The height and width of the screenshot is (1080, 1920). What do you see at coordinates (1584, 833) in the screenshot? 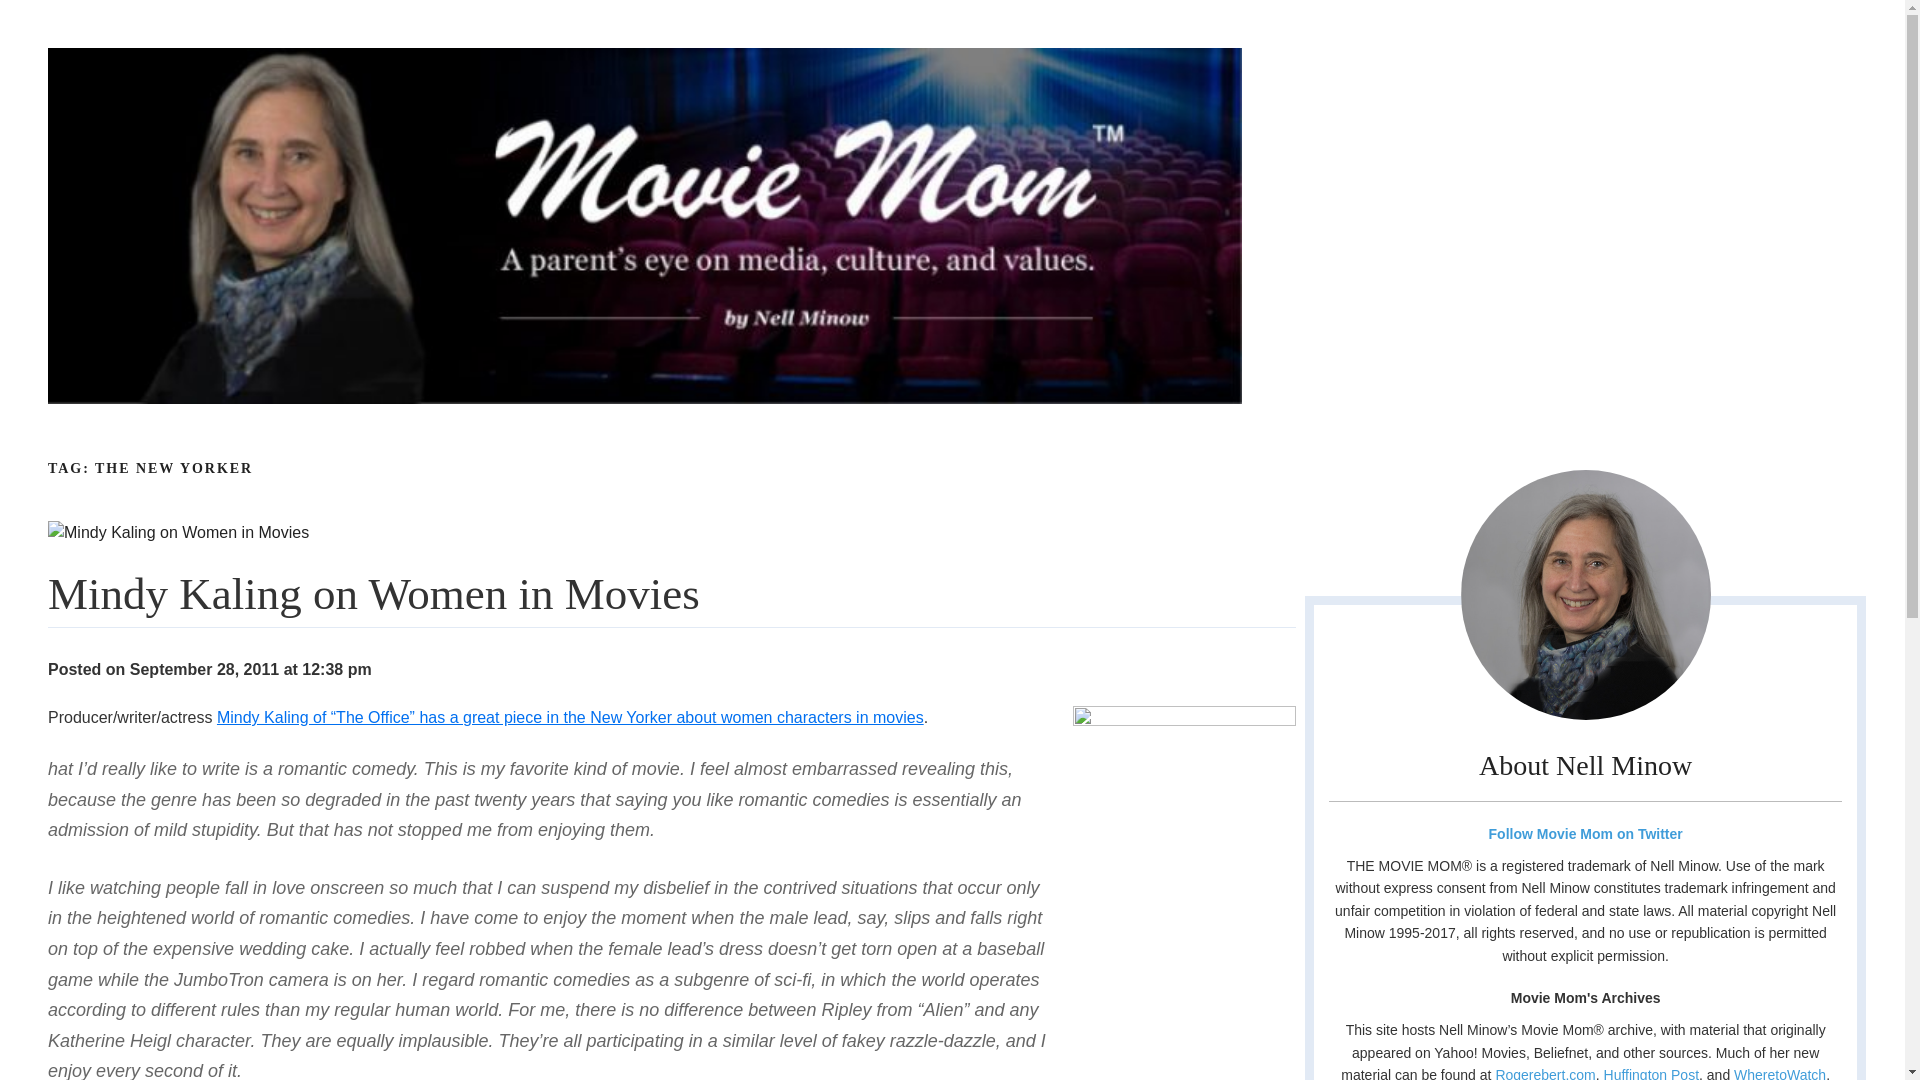
I see `Follow Movie Mom on Twitter` at bounding box center [1584, 833].